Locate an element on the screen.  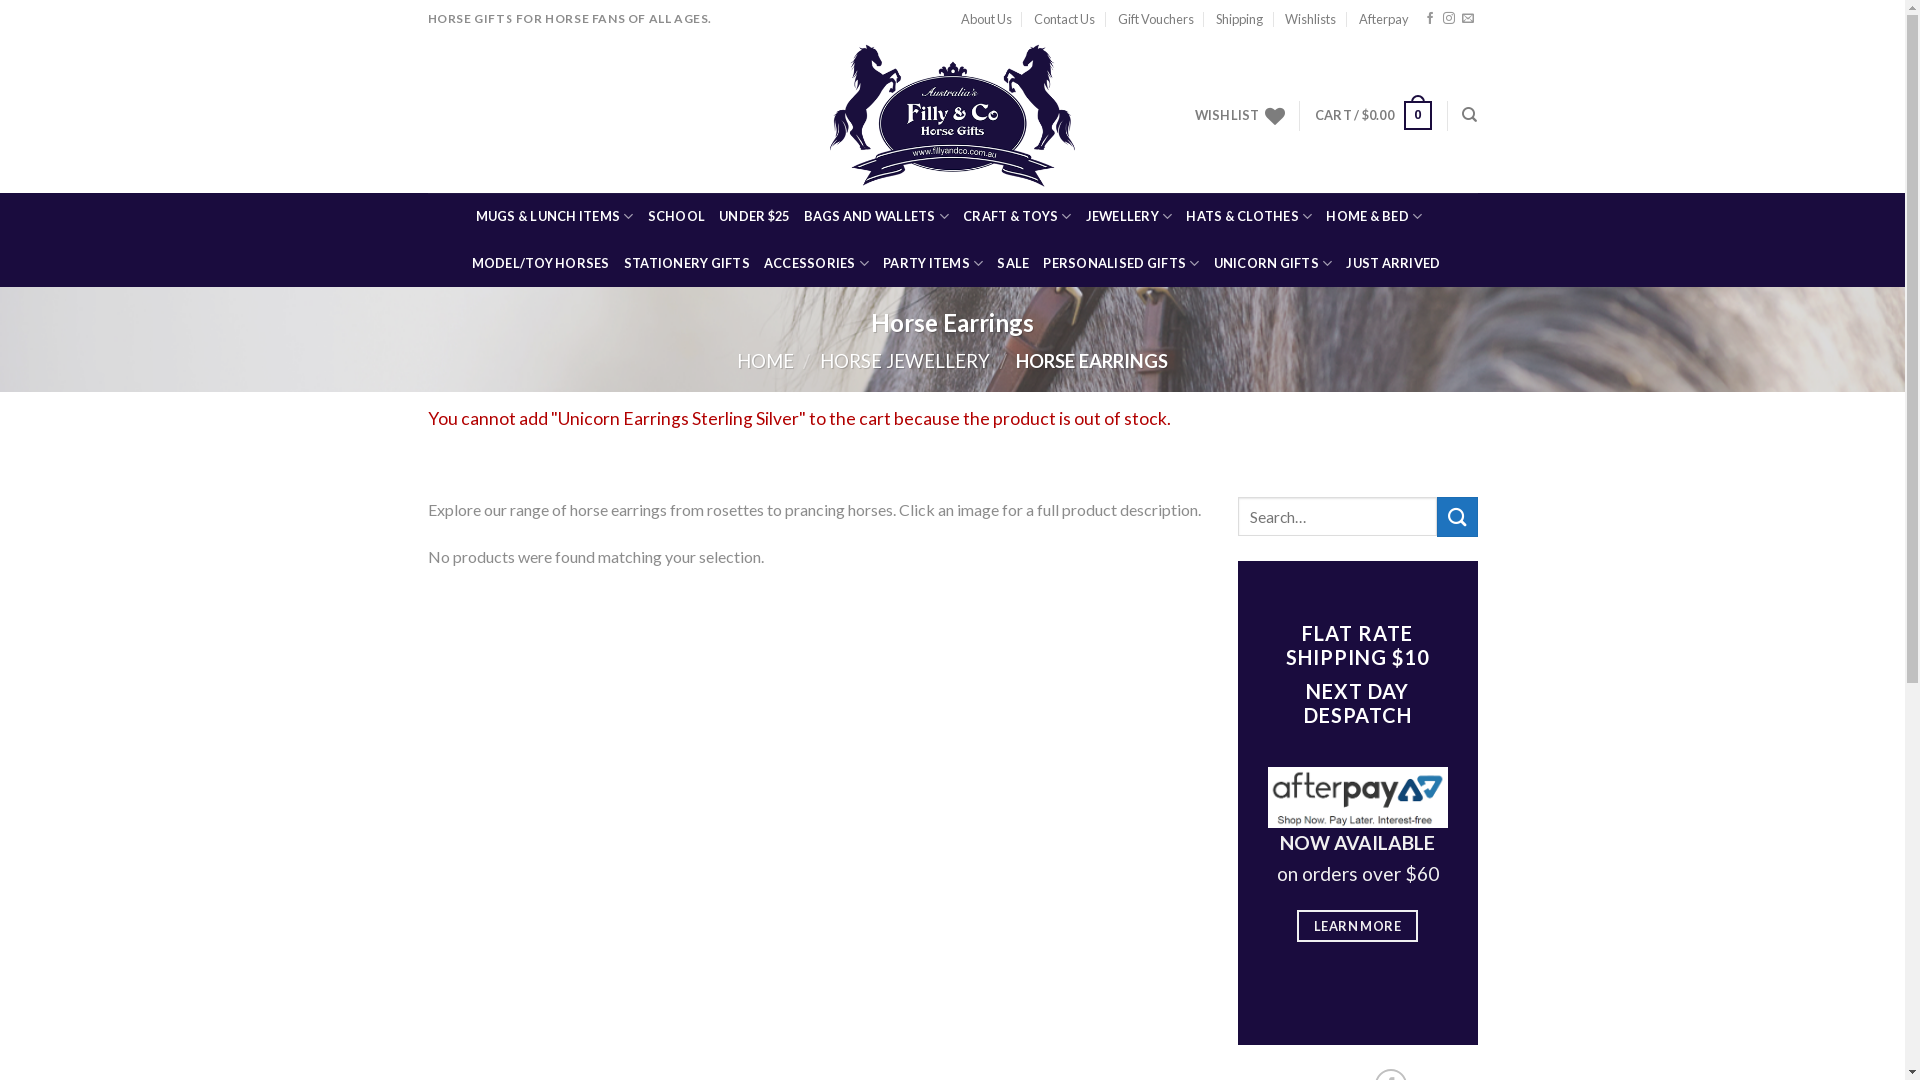
CART / $0.00
0 is located at coordinates (1374, 116).